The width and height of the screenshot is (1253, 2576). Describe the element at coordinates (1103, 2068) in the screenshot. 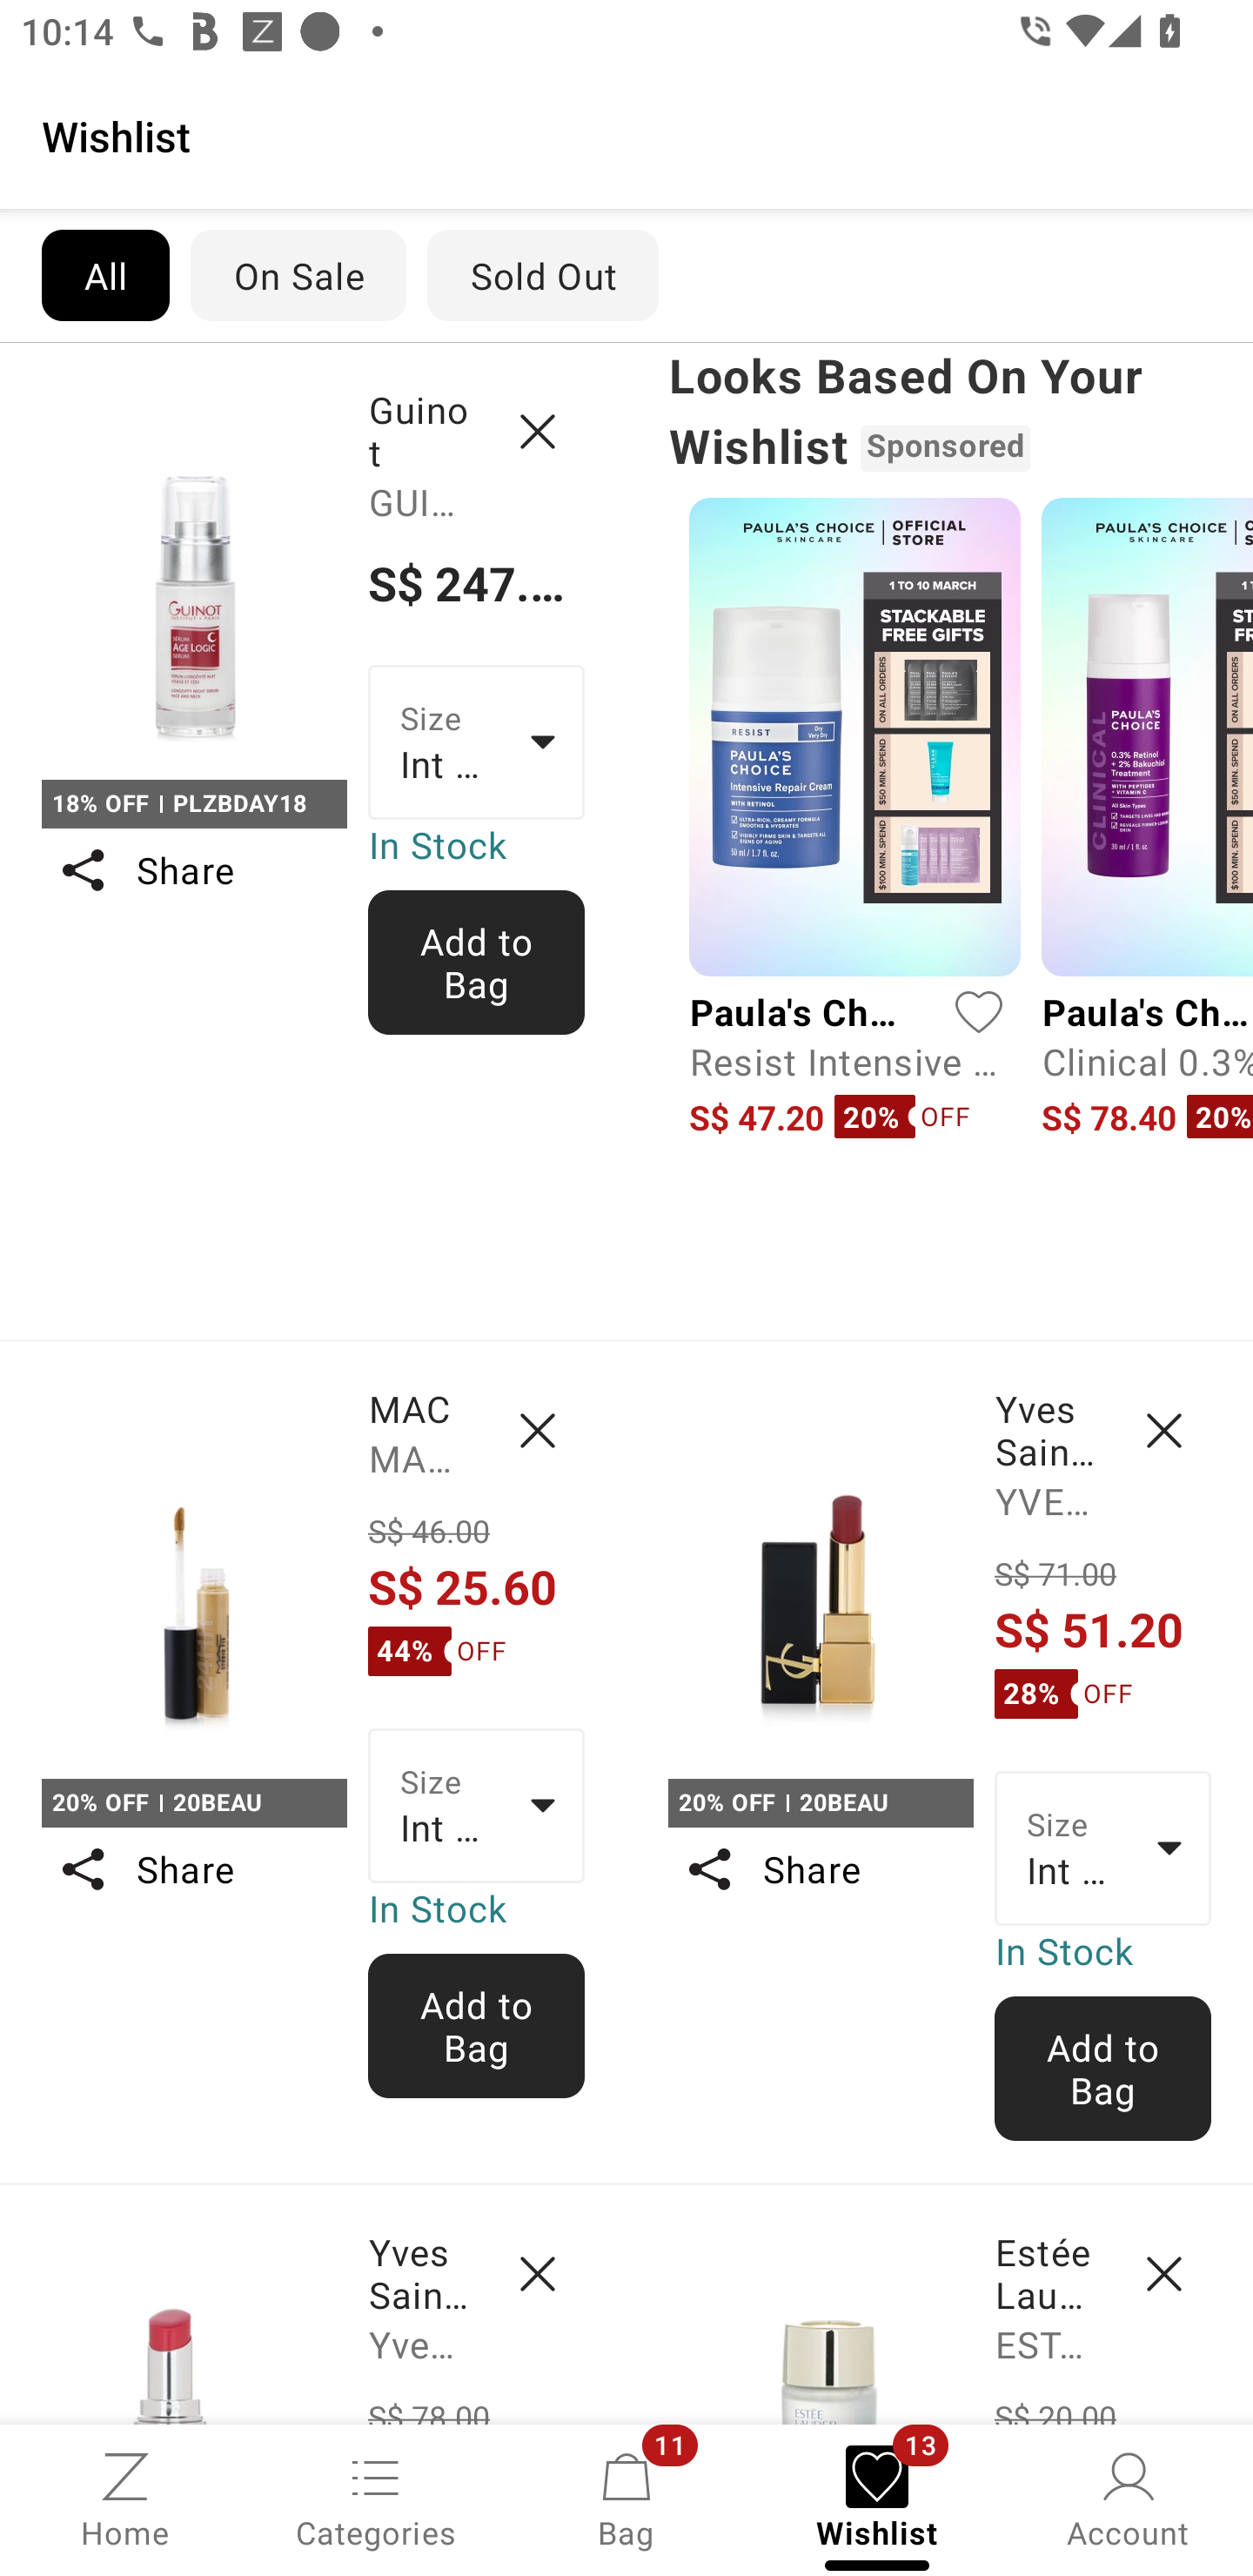

I see `Add to Bag` at that location.